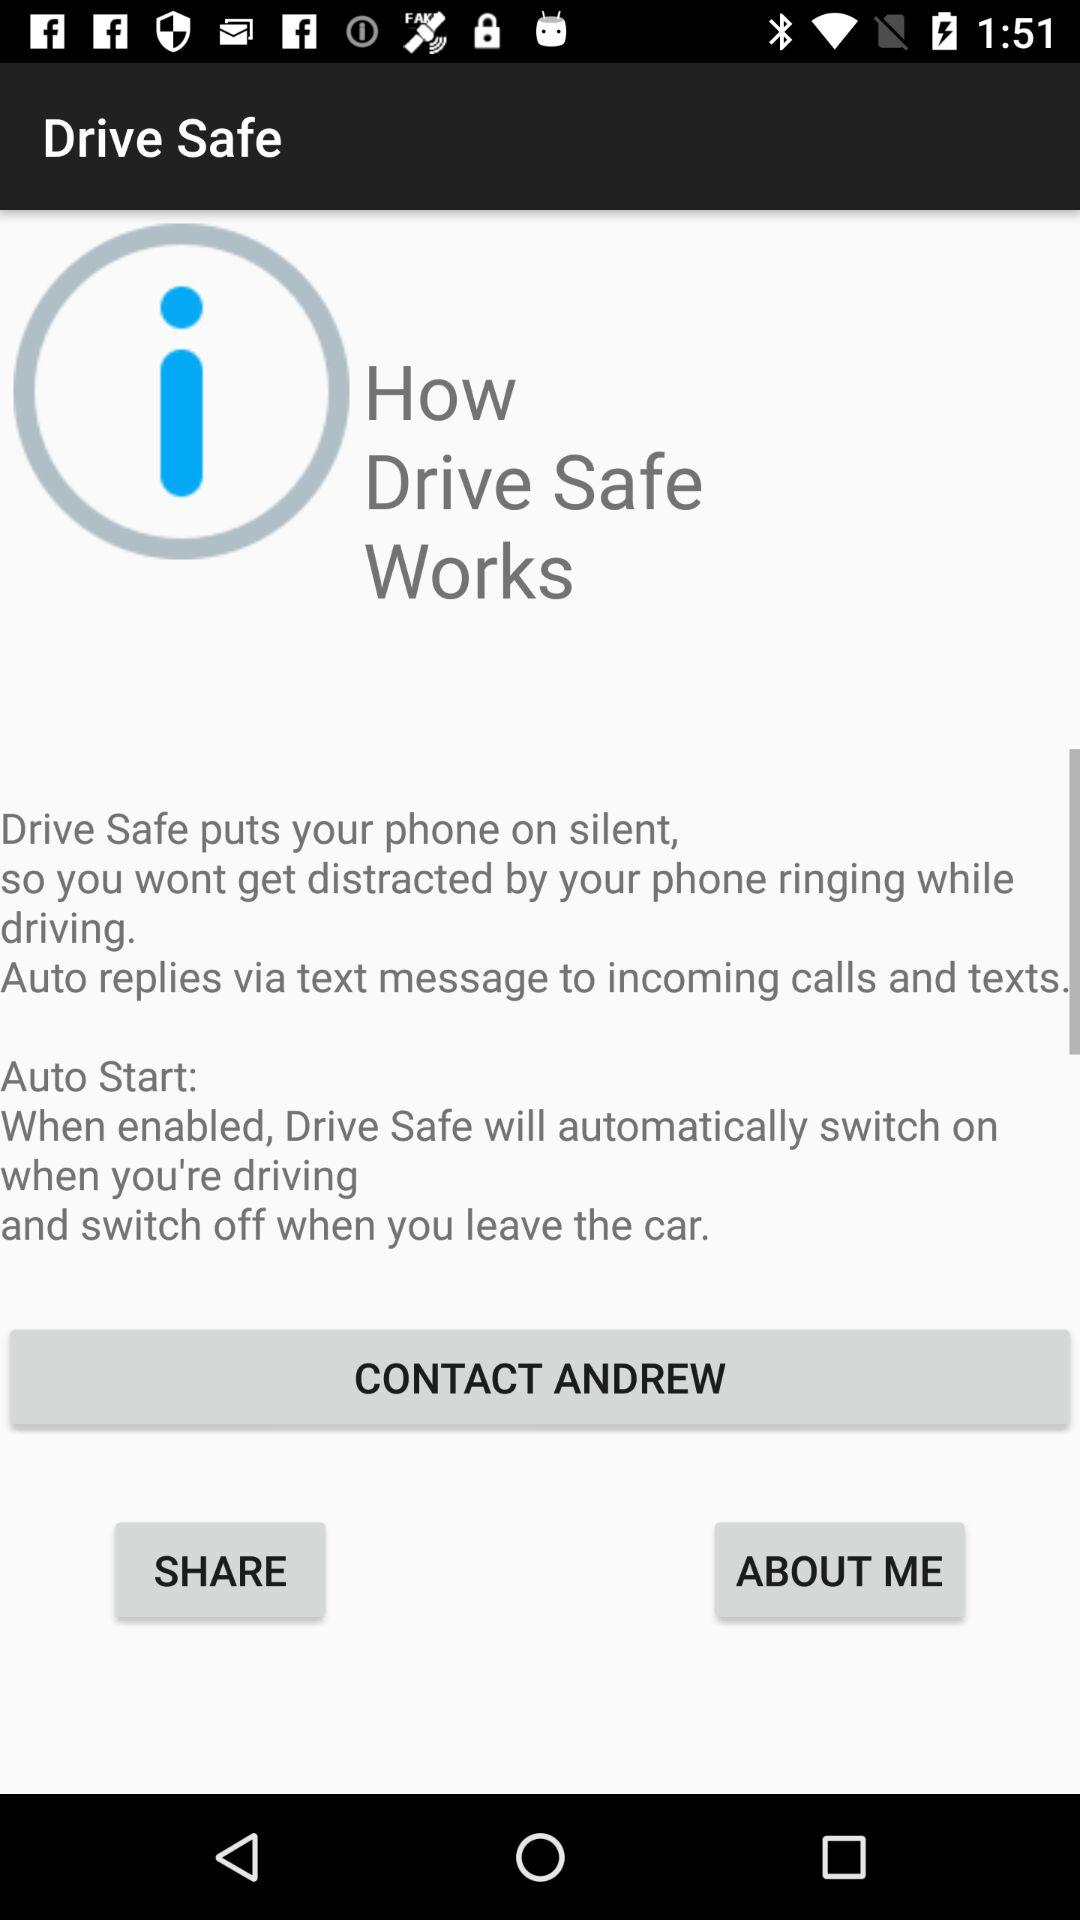 The image size is (1080, 1920). What do you see at coordinates (540, 1376) in the screenshot?
I see `launch the item below drive safe puts icon` at bounding box center [540, 1376].